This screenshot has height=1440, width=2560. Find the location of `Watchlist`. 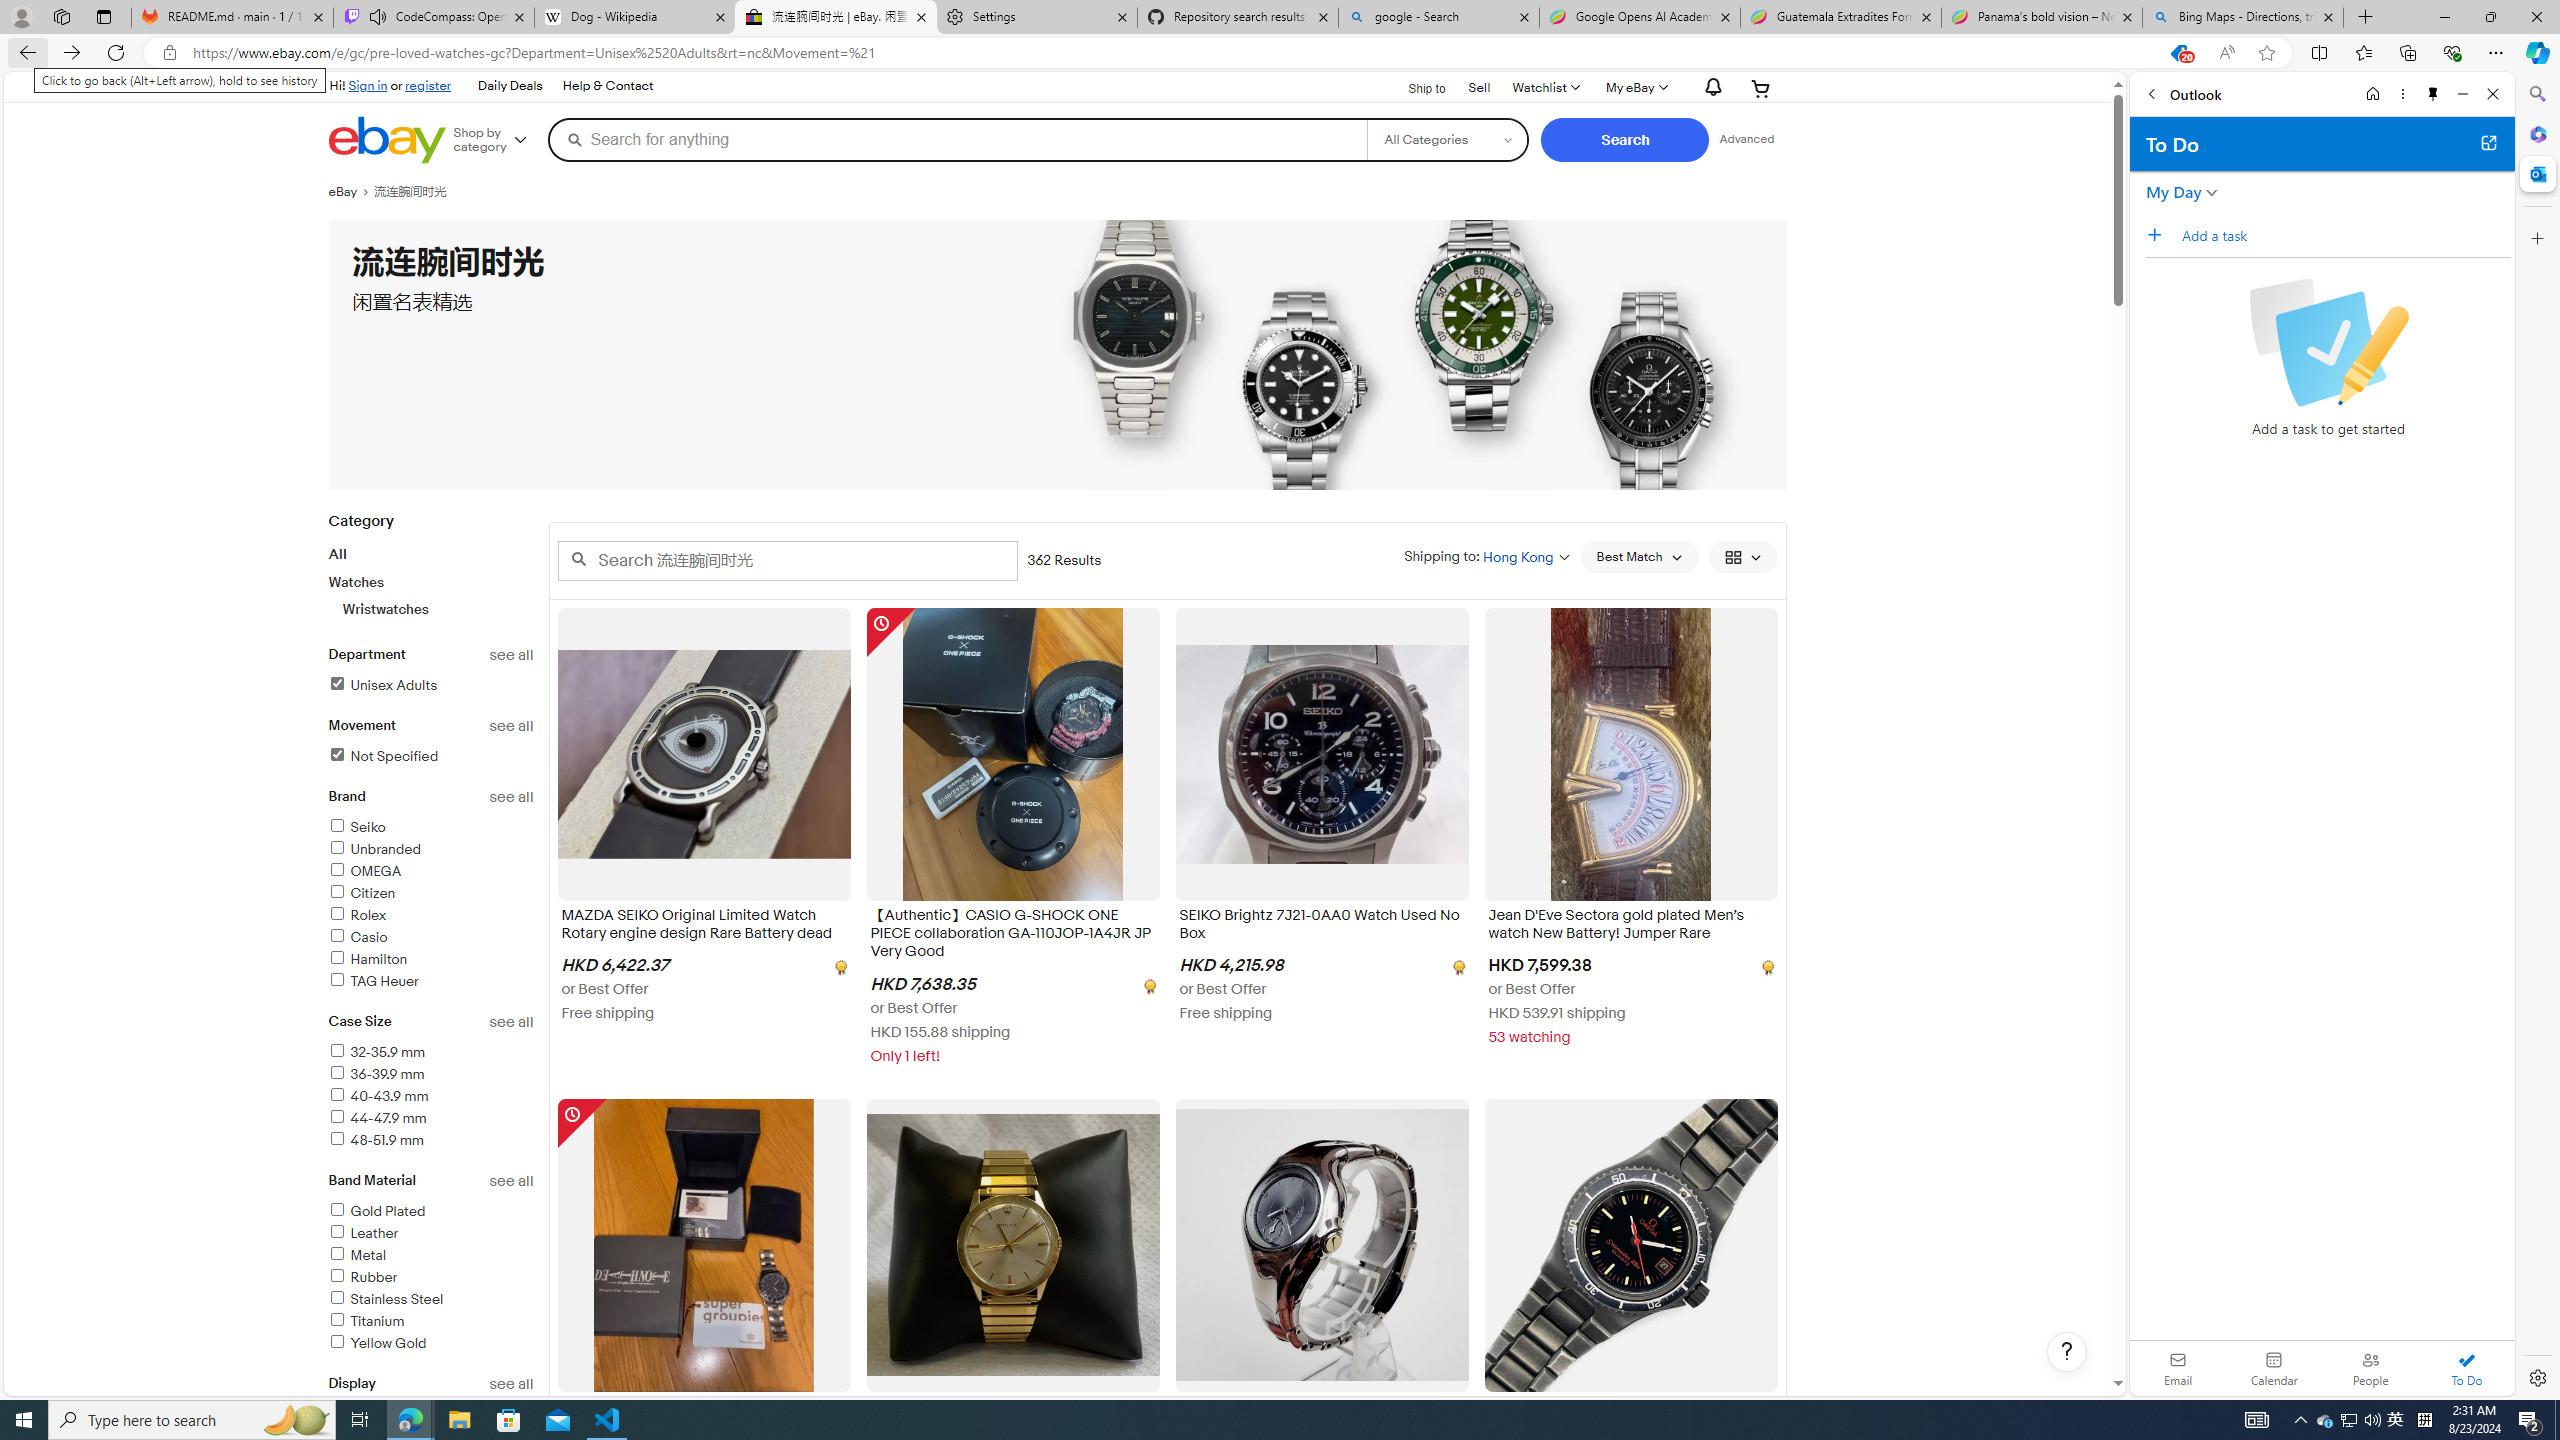

Watchlist is located at coordinates (1544, 88).